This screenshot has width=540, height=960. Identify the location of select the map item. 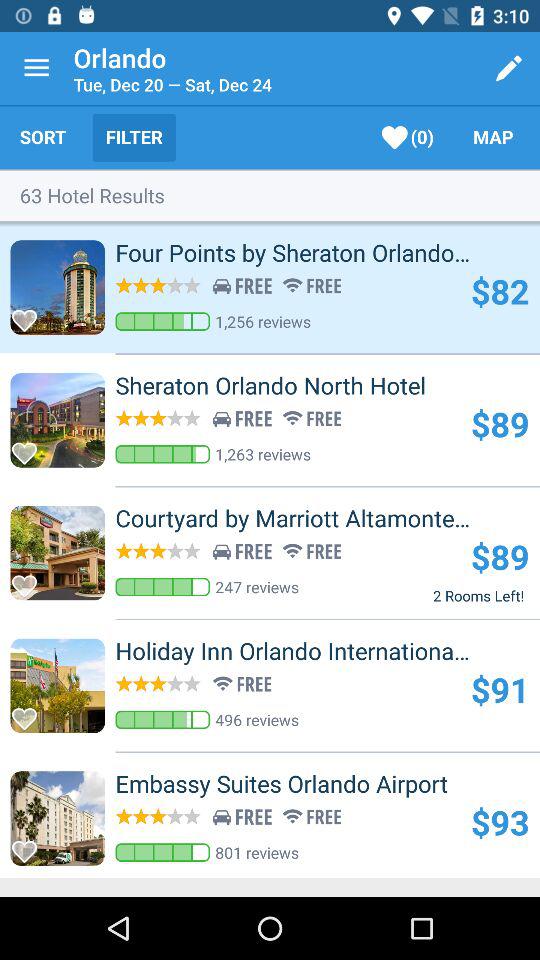
(493, 137).